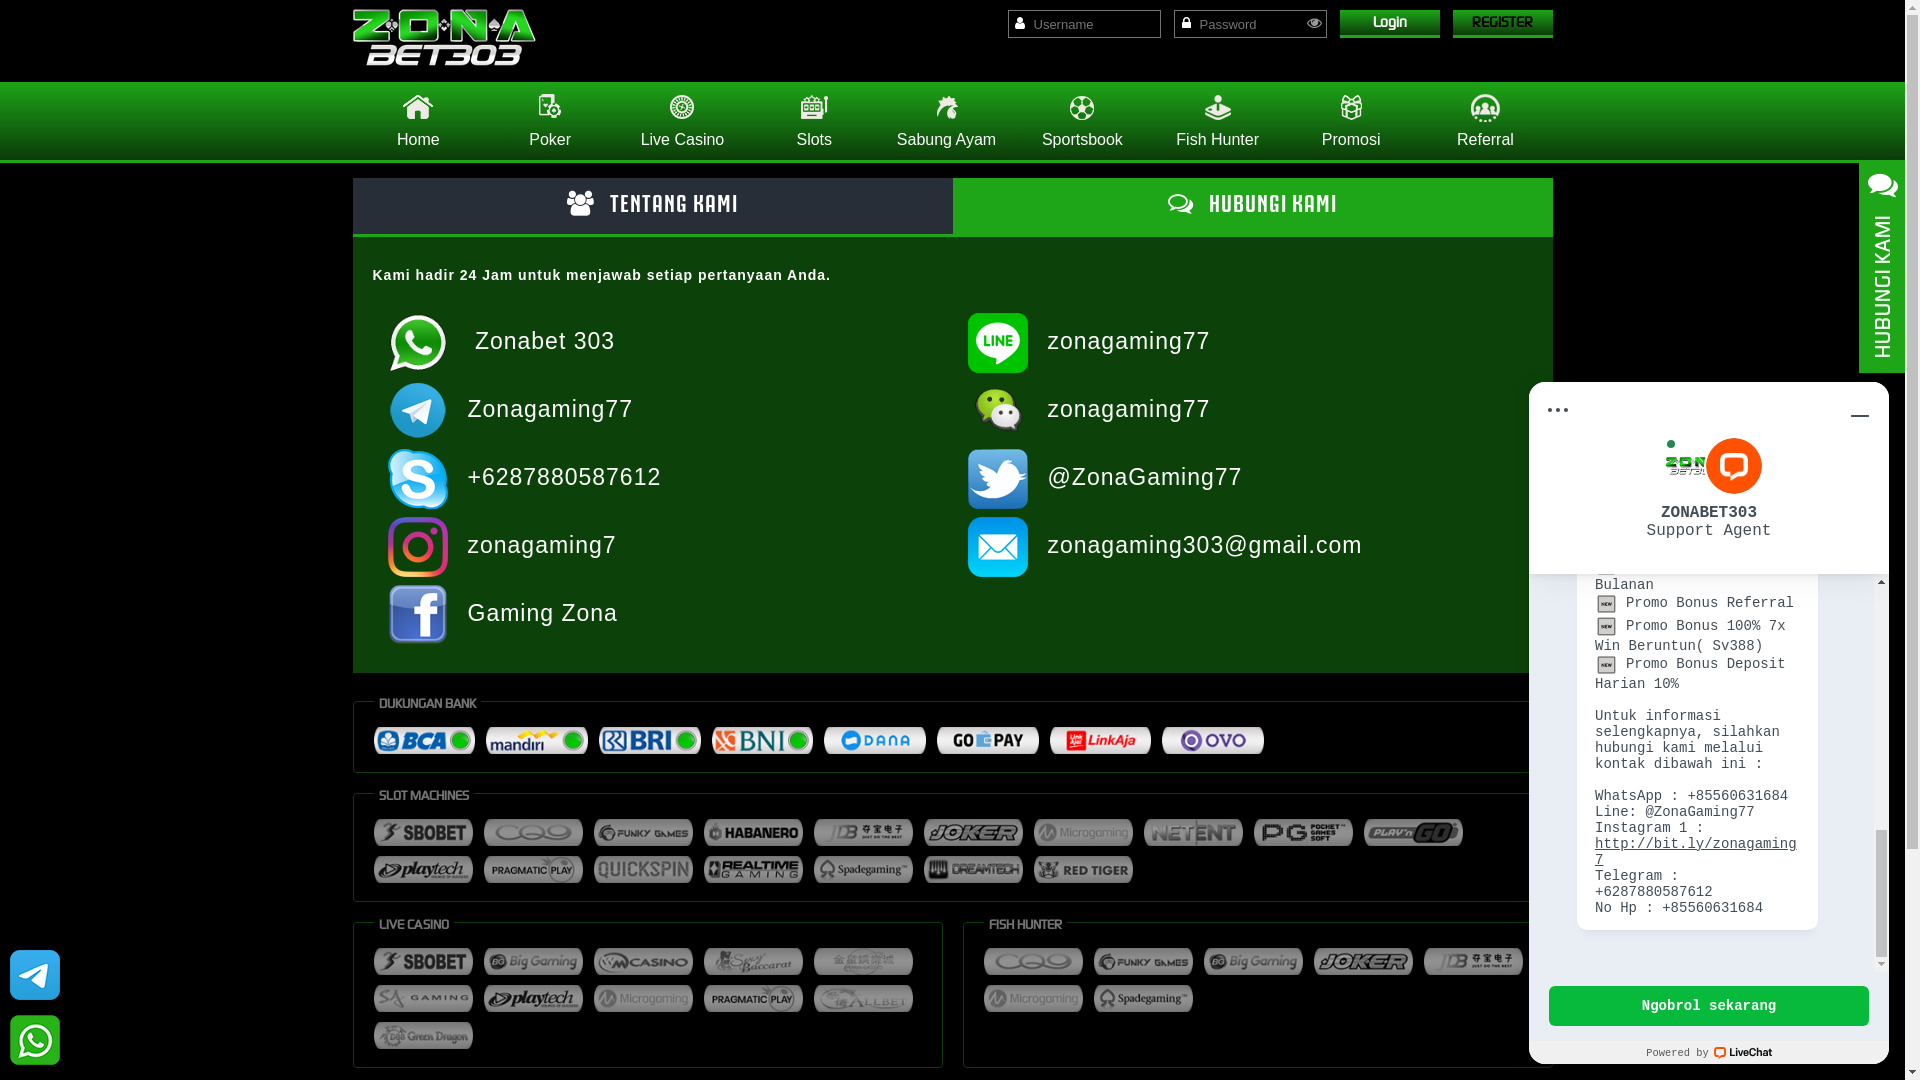 Image resolution: width=1920 pixels, height=1080 pixels. Describe the element at coordinates (35, 975) in the screenshot. I see `telegram` at that location.